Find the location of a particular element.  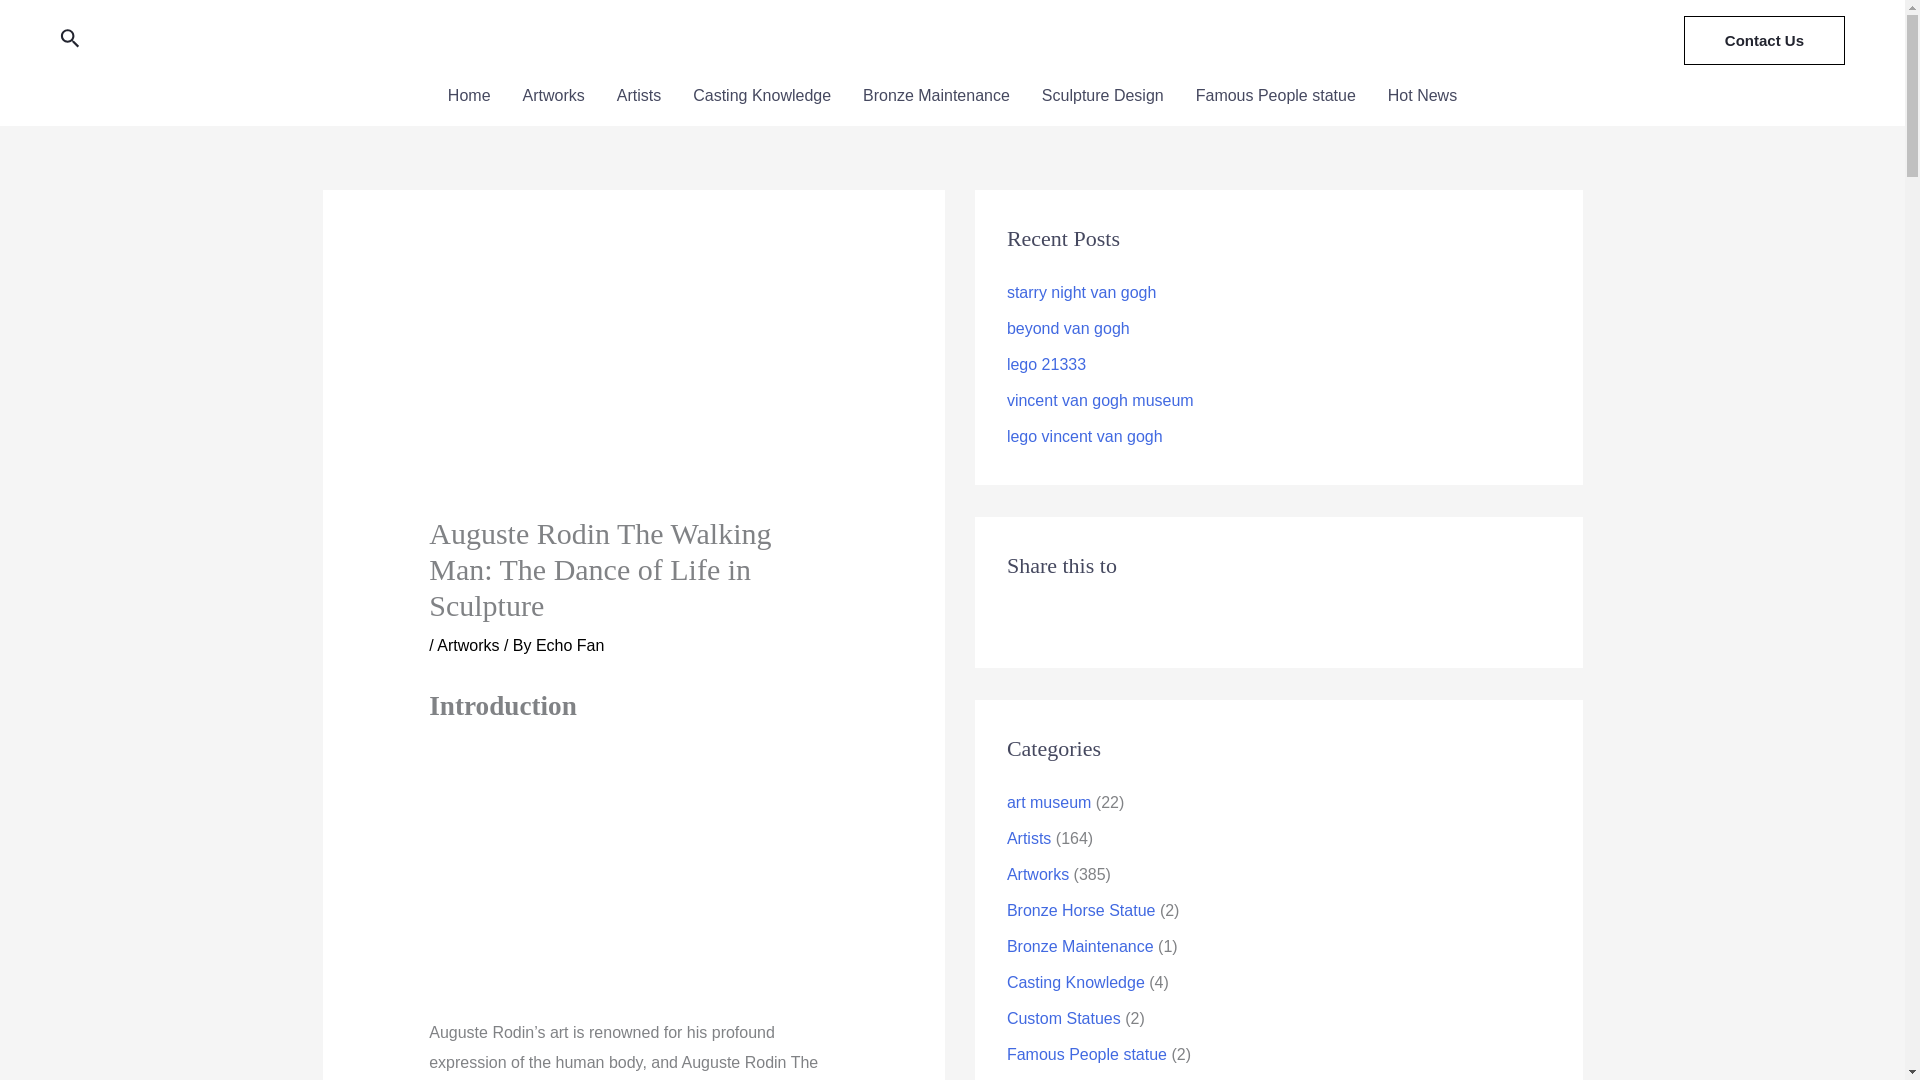

View all posts by Echo Fan is located at coordinates (570, 646).